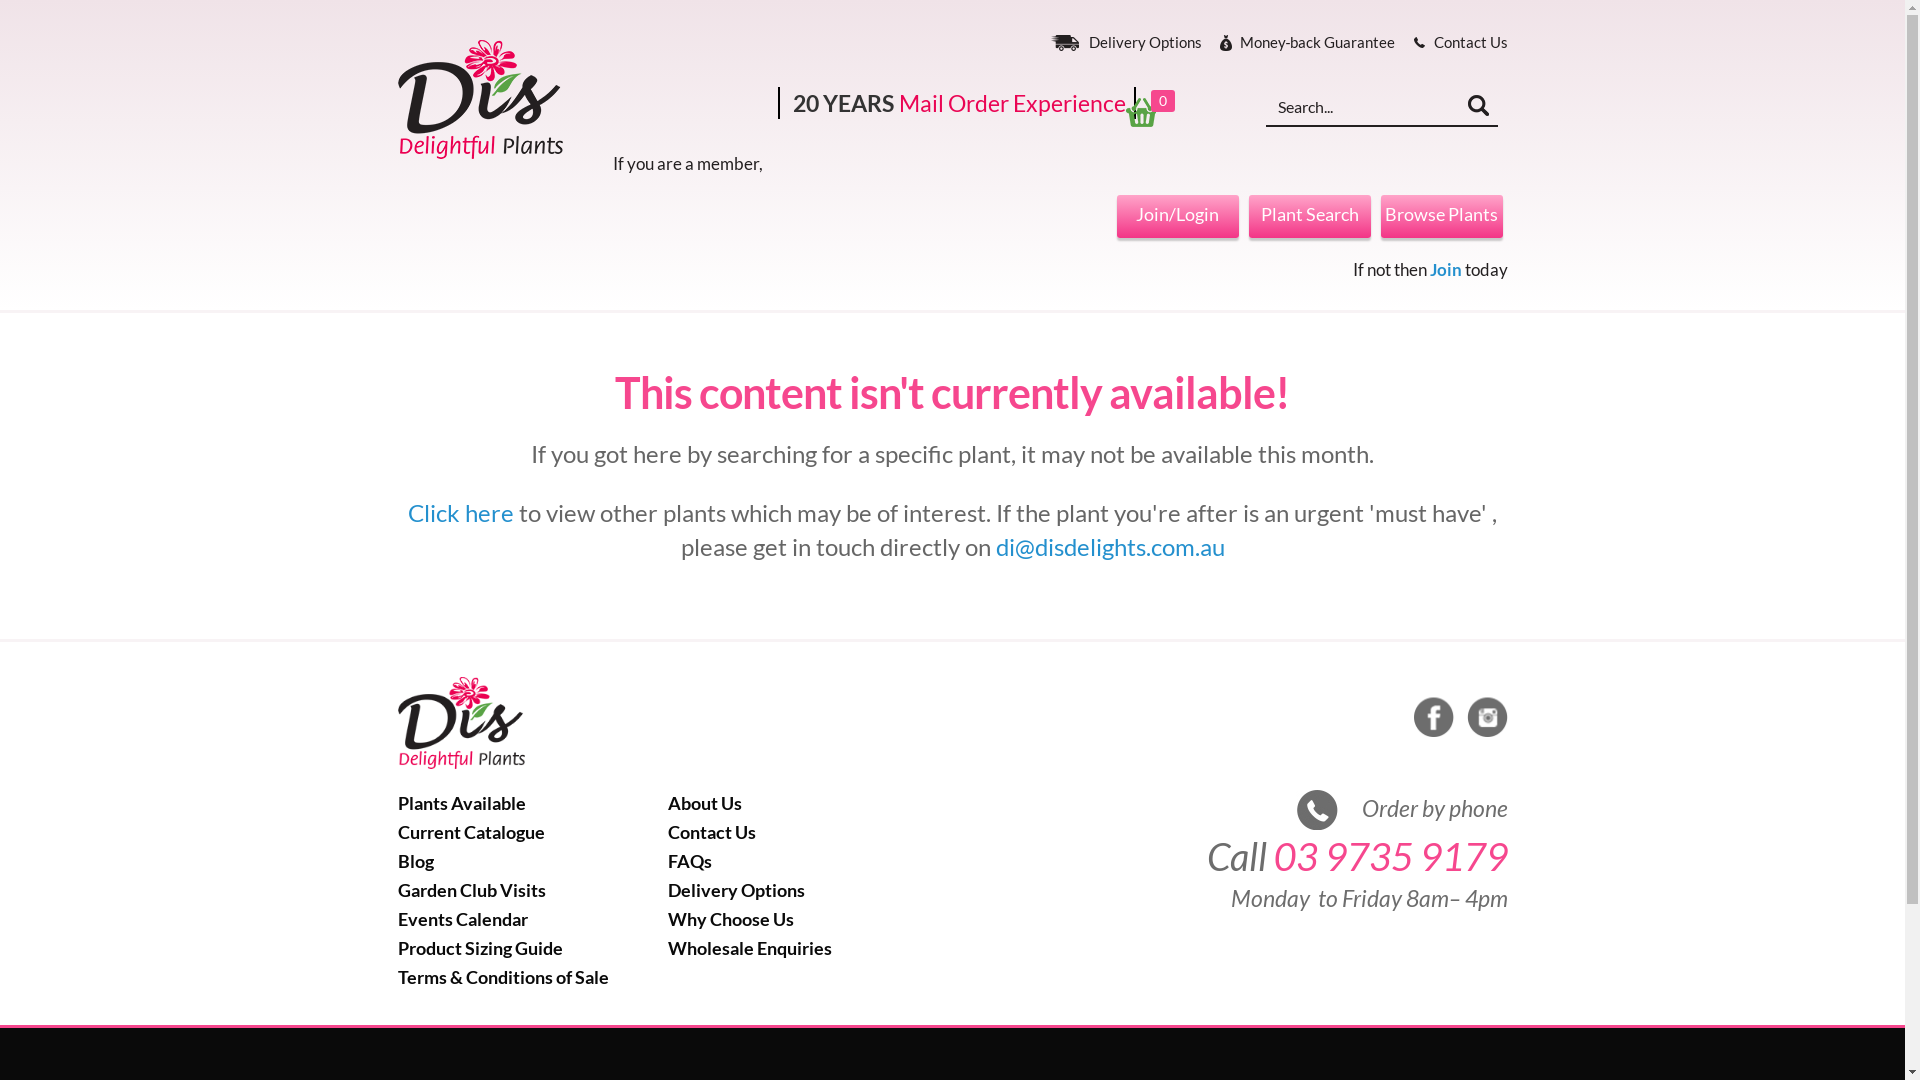  What do you see at coordinates (463, 916) in the screenshot?
I see `Events Calendar` at bounding box center [463, 916].